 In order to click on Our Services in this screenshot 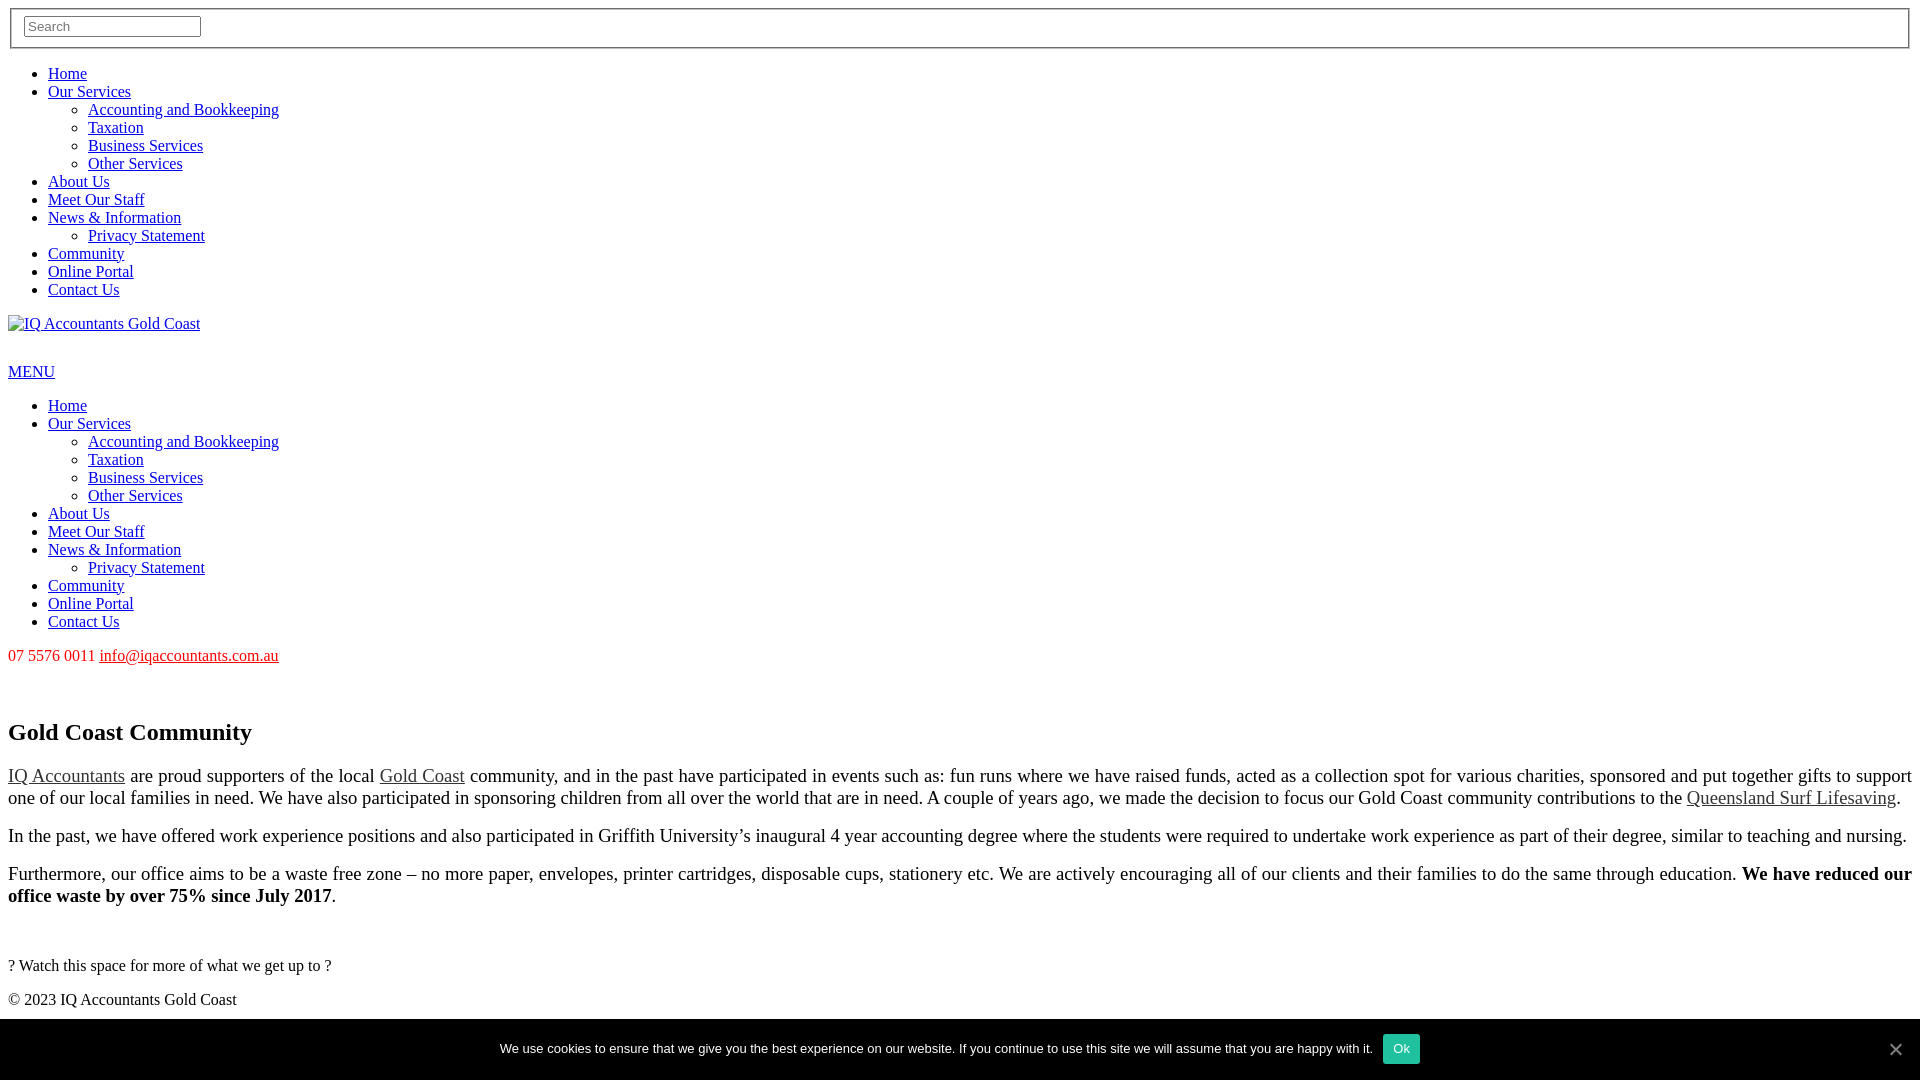, I will do `click(90, 424)`.